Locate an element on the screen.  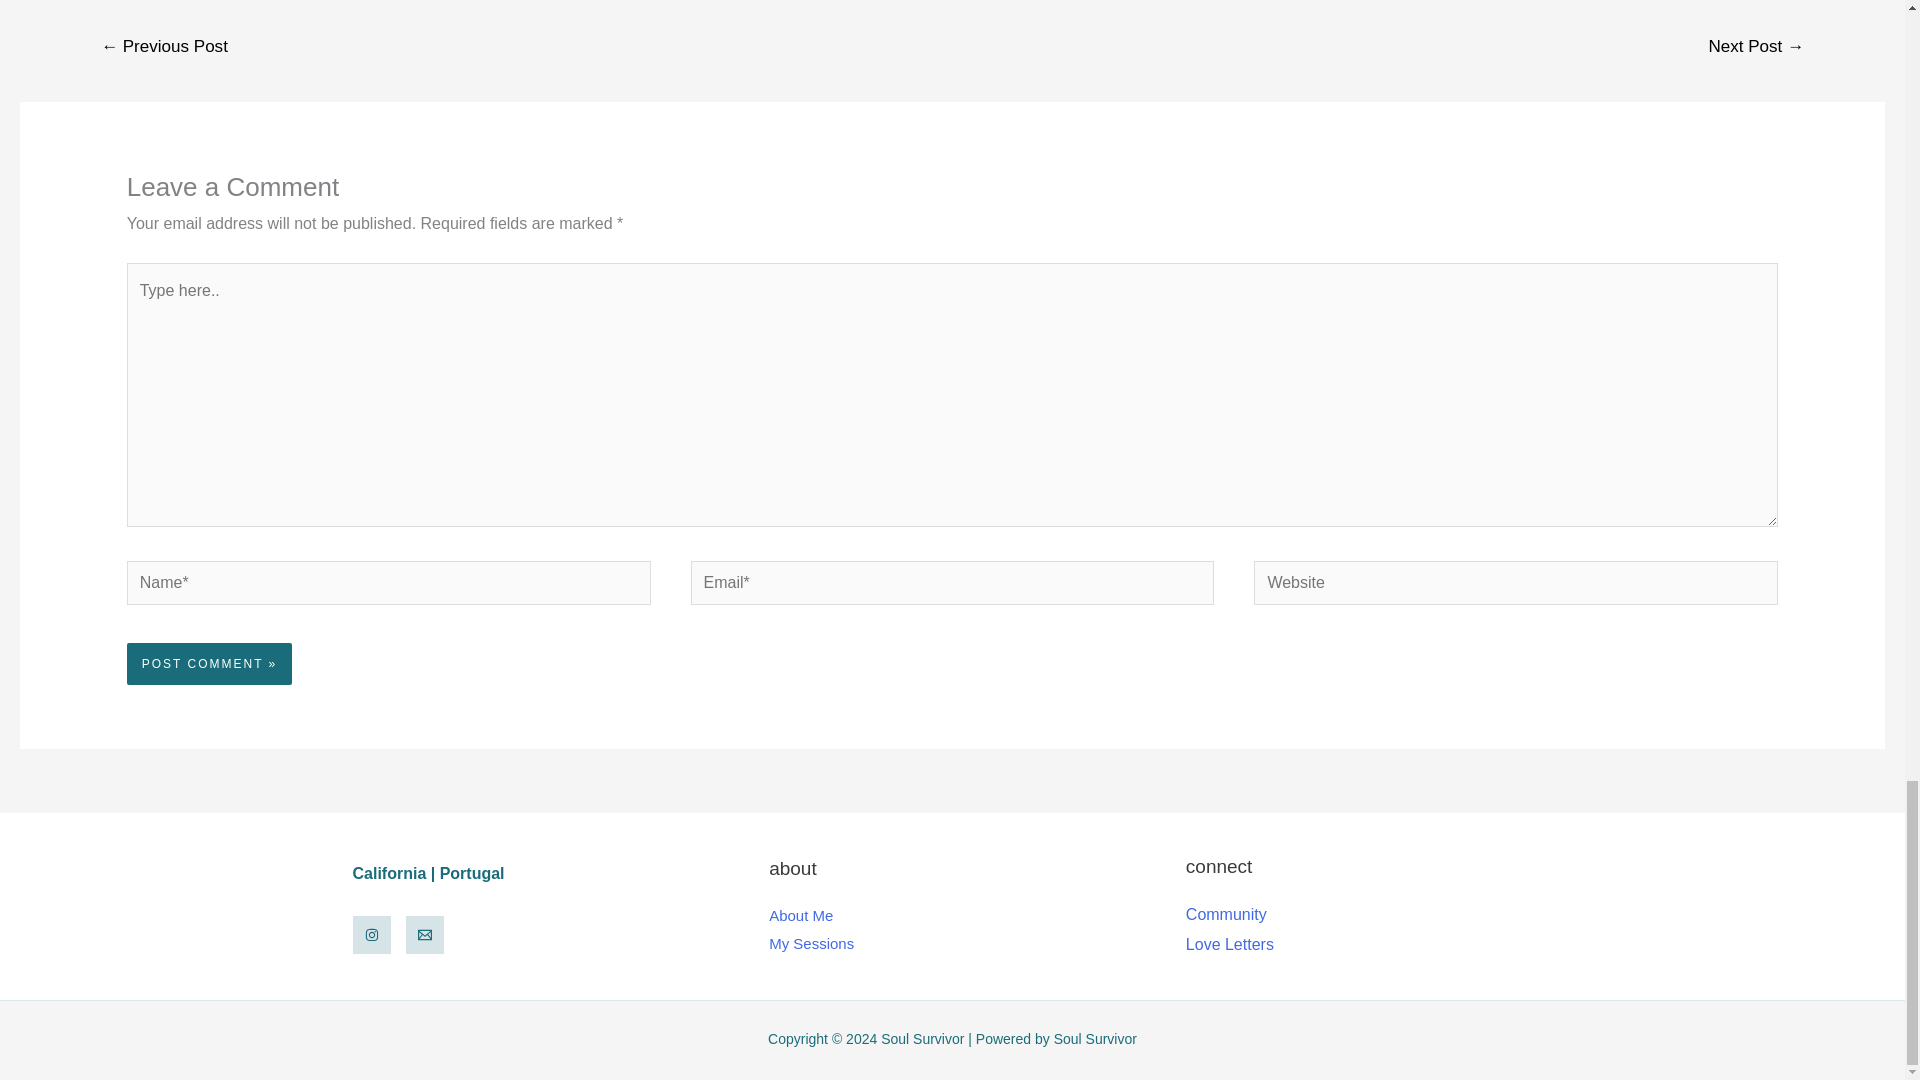
Love Letters is located at coordinates (1230, 944).